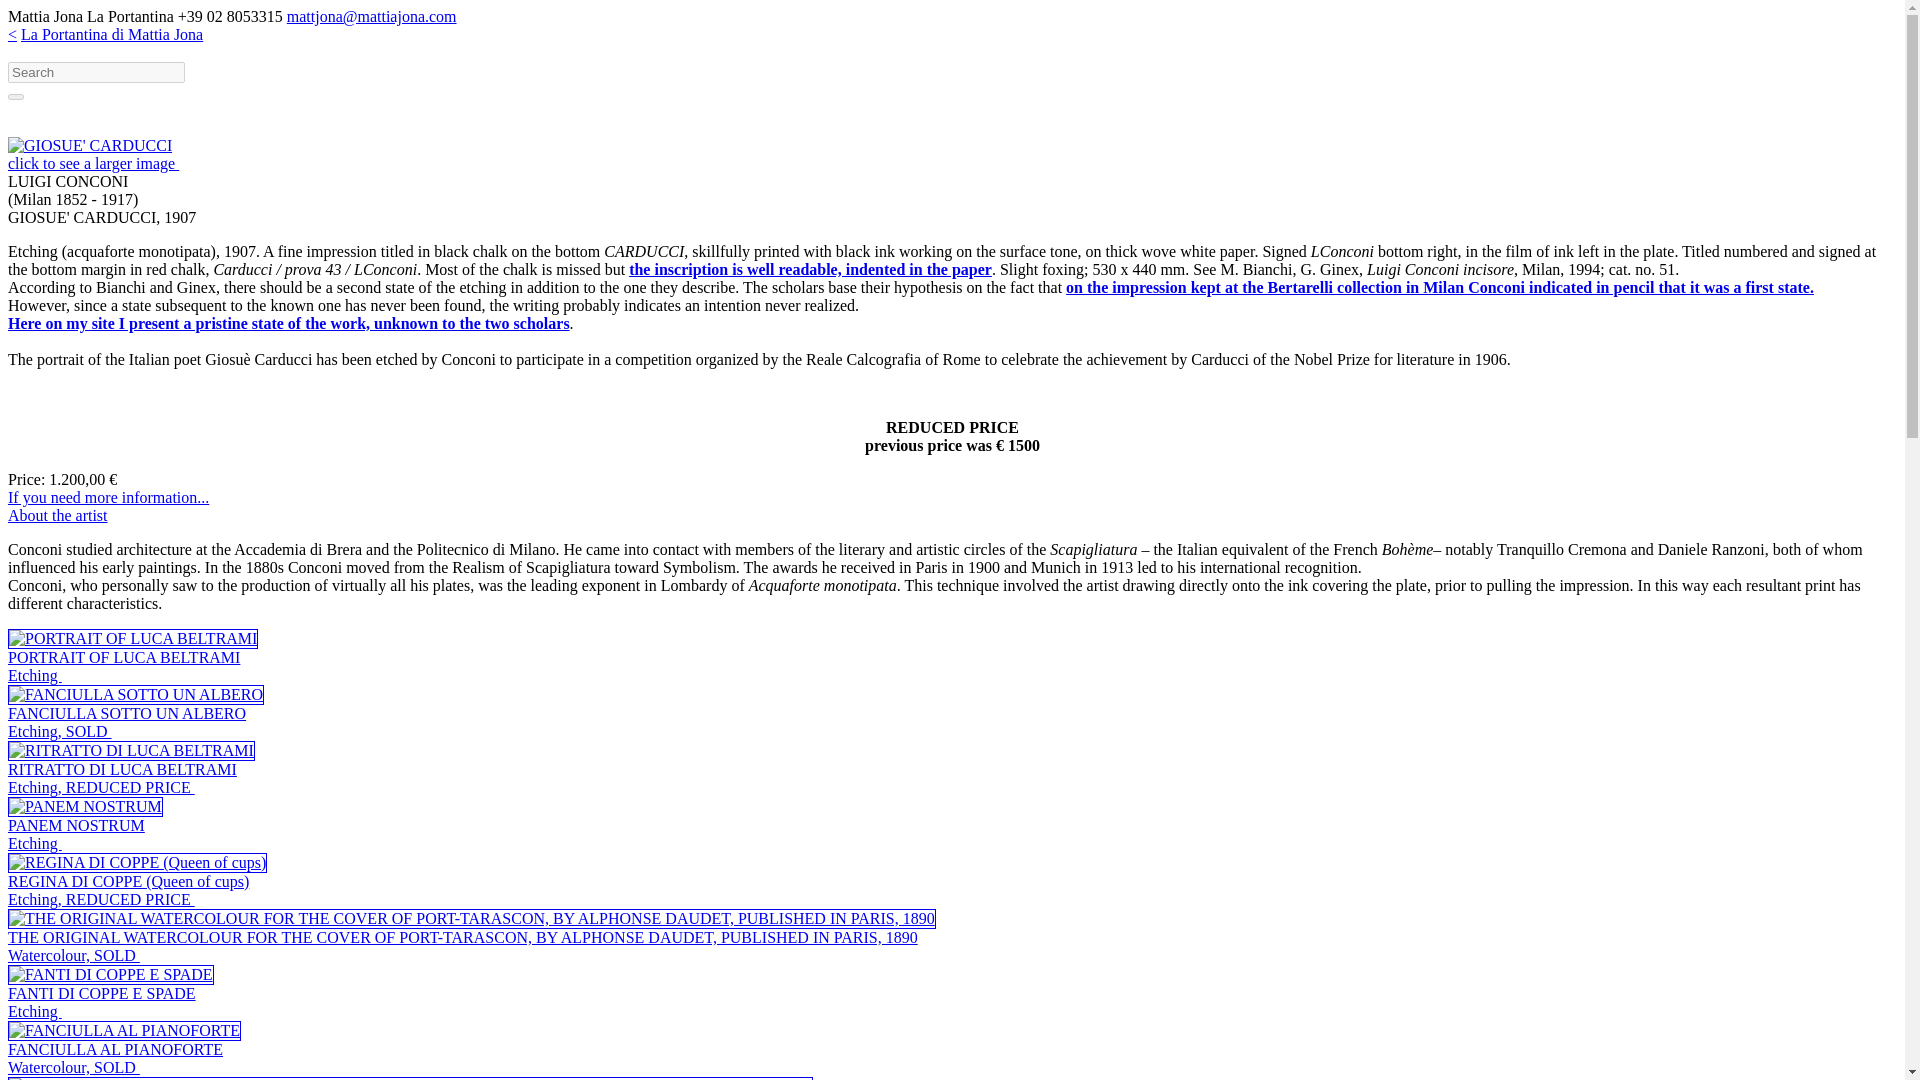 The image size is (1920, 1080). I want to click on About the artist, so click(57, 514).